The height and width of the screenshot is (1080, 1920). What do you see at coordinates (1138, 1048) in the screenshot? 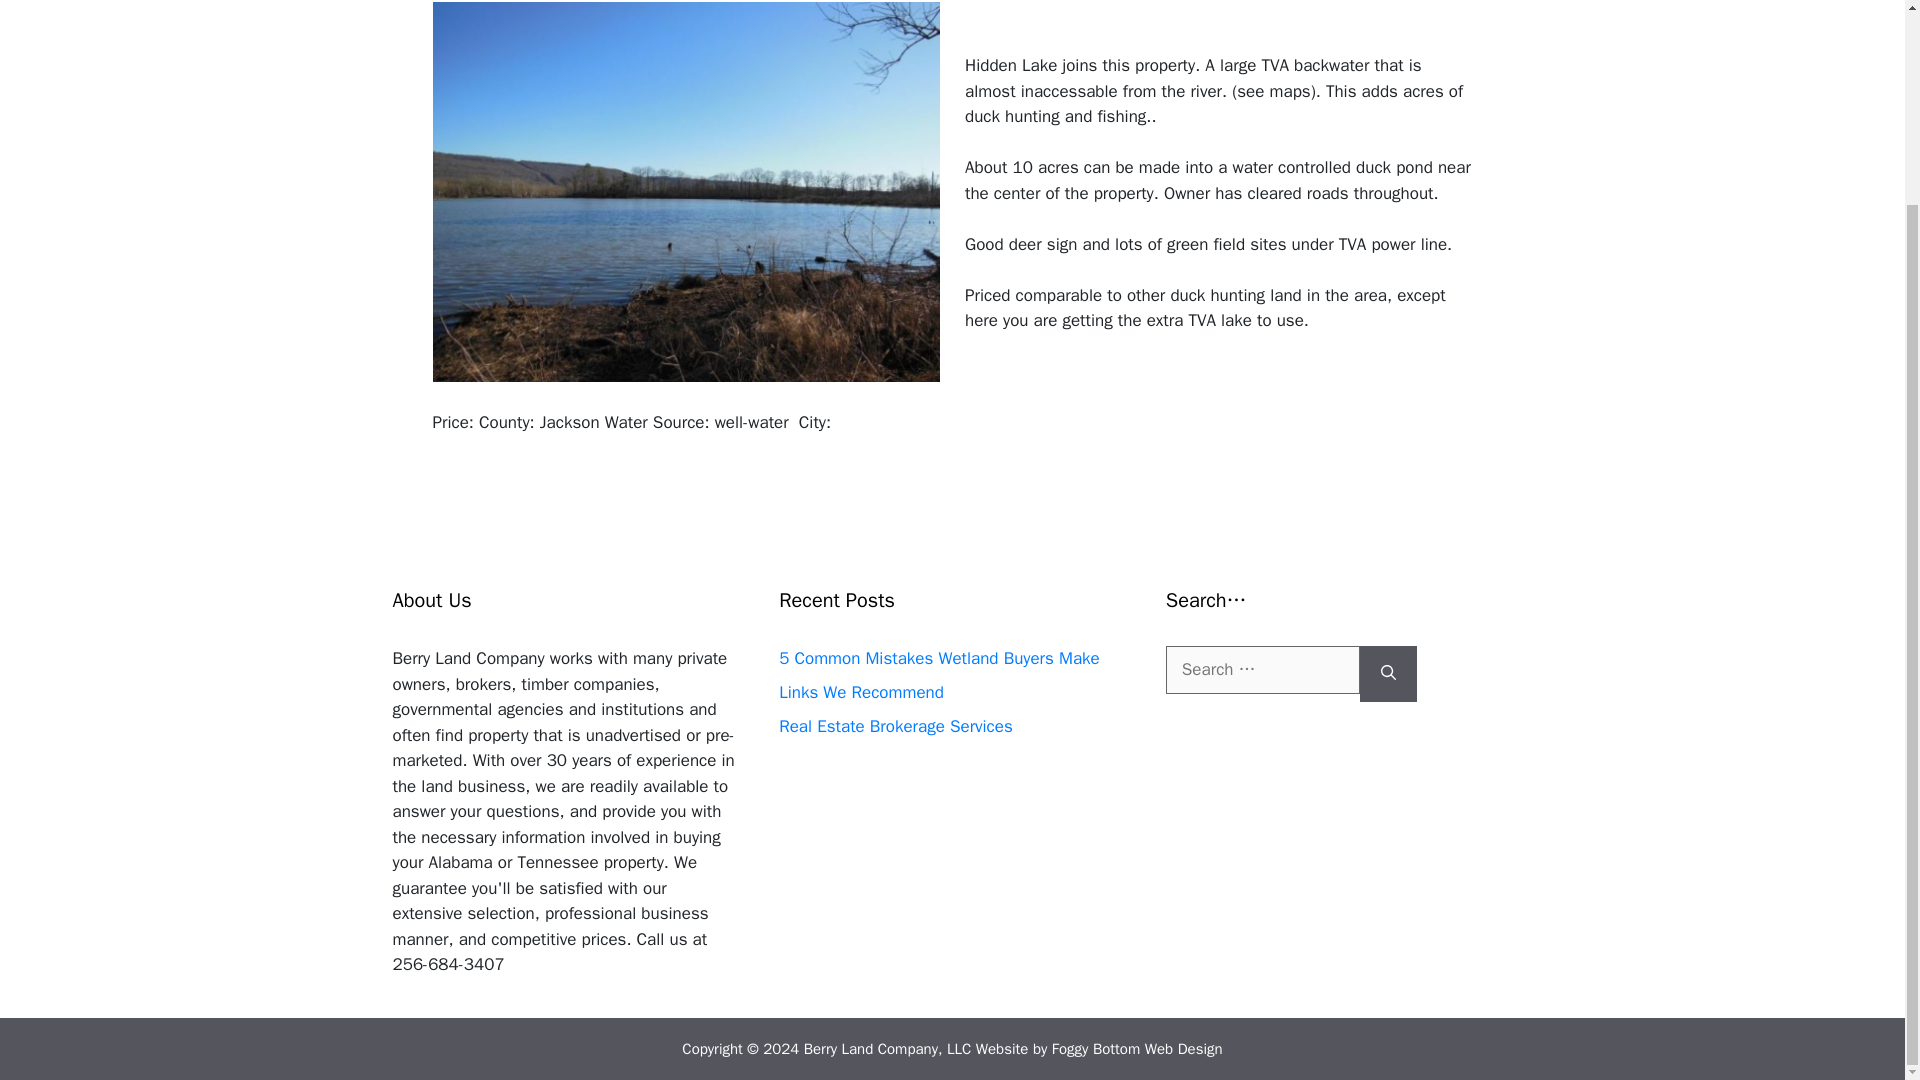
I see `Foggy Bottom Web Design` at bounding box center [1138, 1048].